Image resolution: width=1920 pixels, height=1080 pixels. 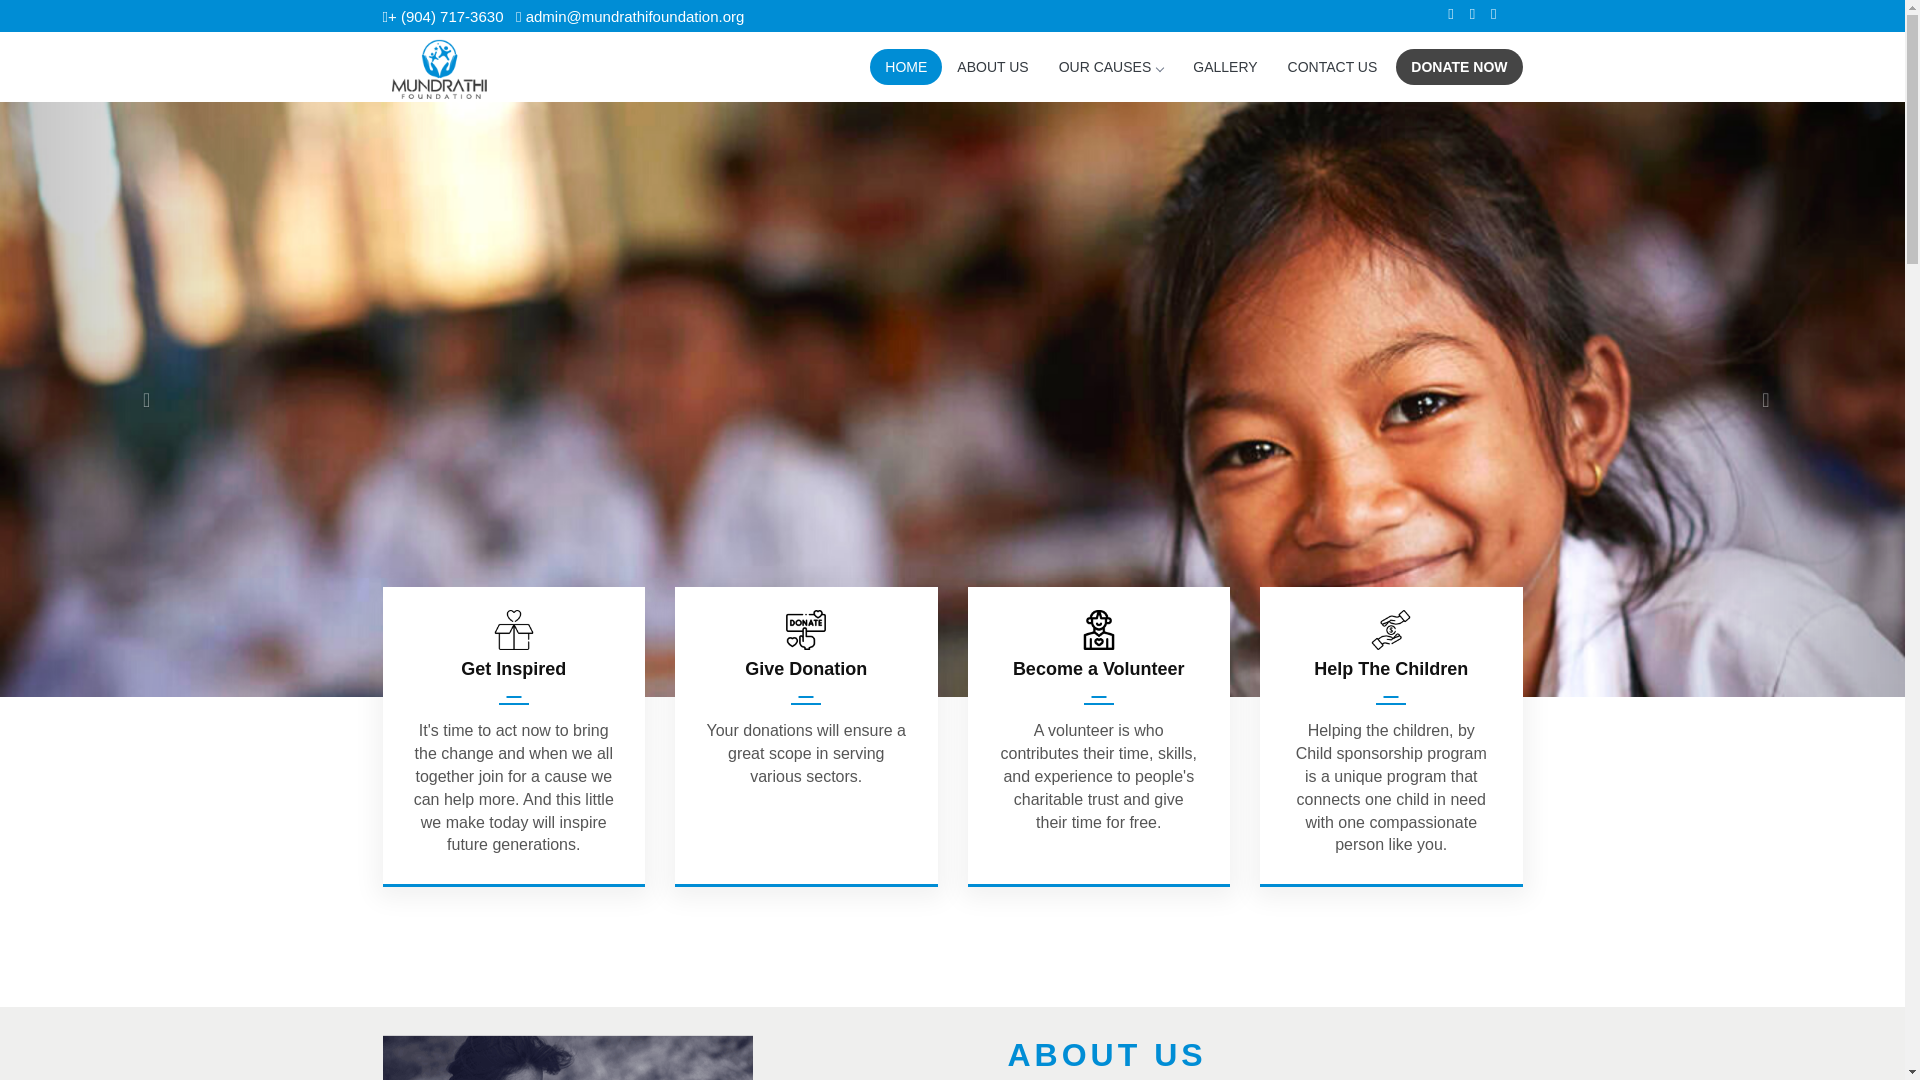 I want to click on OUR CAUSES, so click(x=1111, y=66).